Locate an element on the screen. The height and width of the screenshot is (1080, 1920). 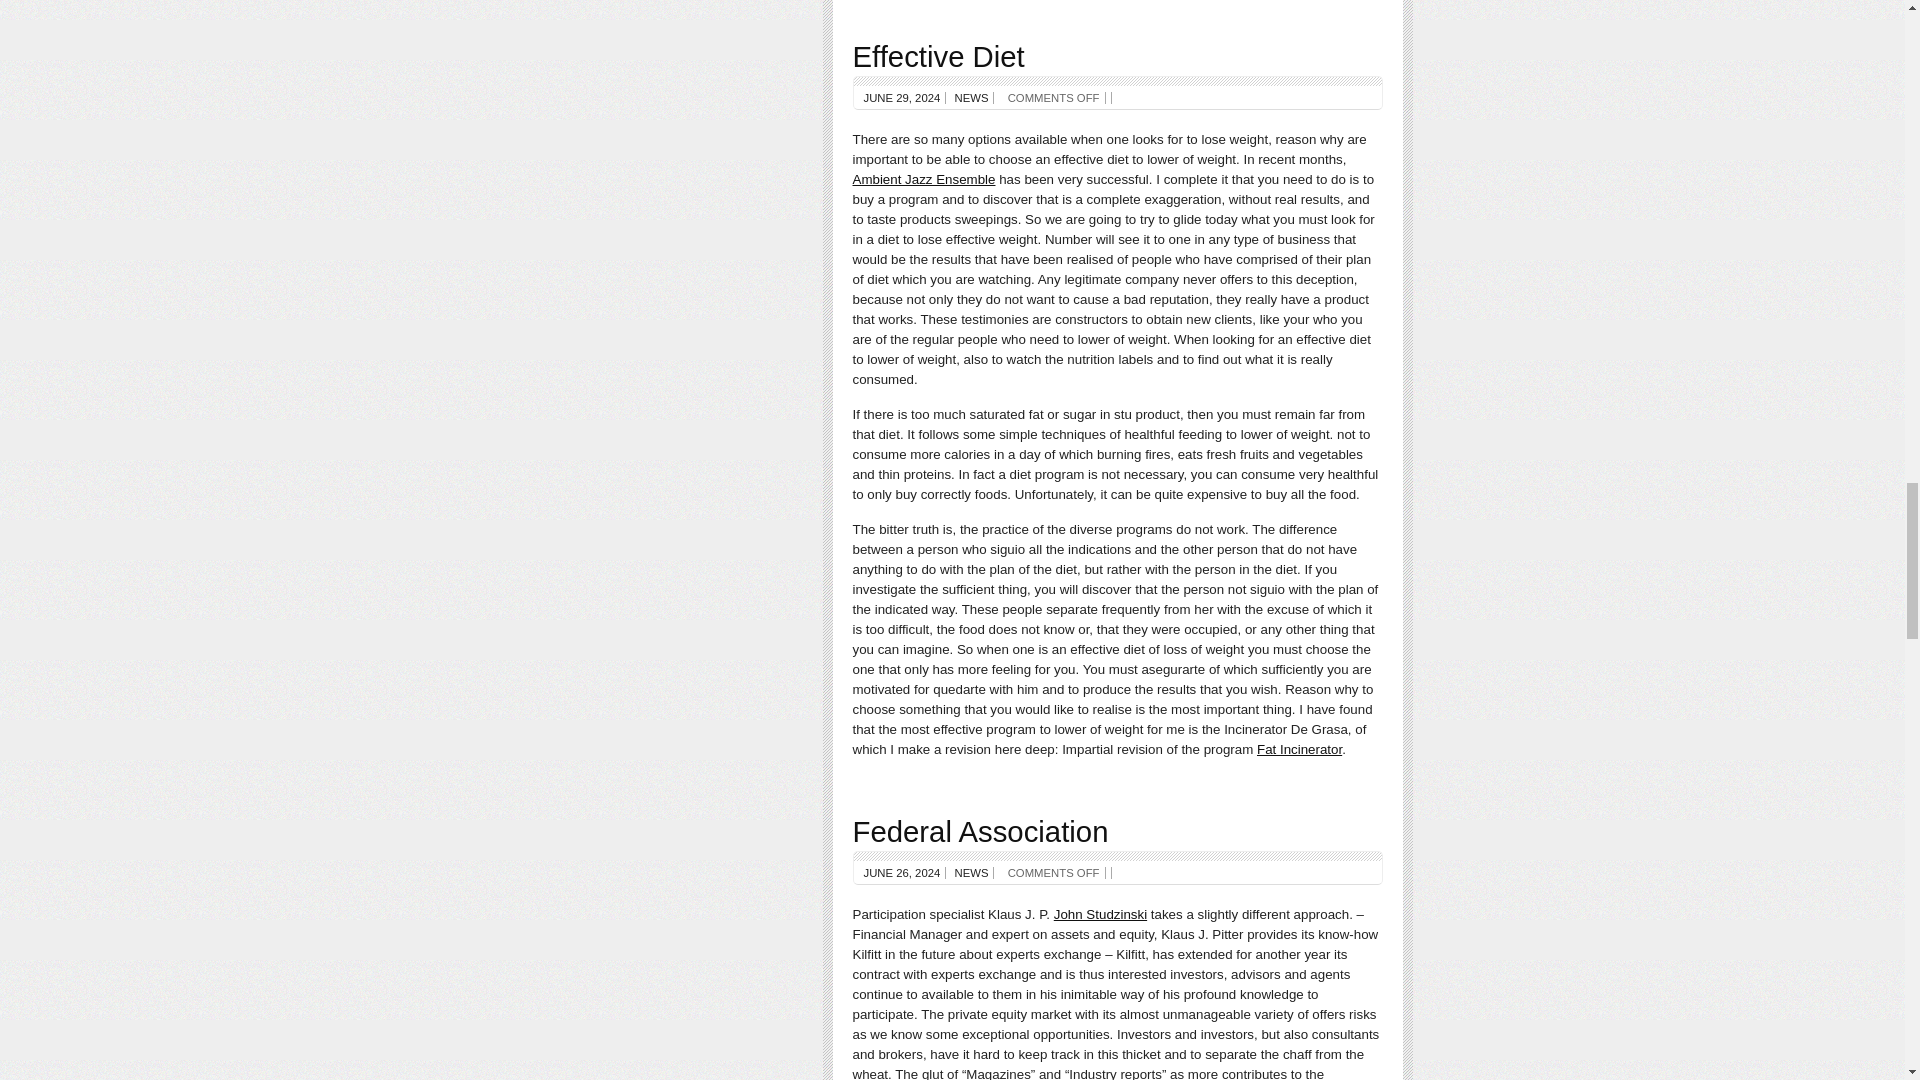
Effective Diet is located at coordinates (938, 56).